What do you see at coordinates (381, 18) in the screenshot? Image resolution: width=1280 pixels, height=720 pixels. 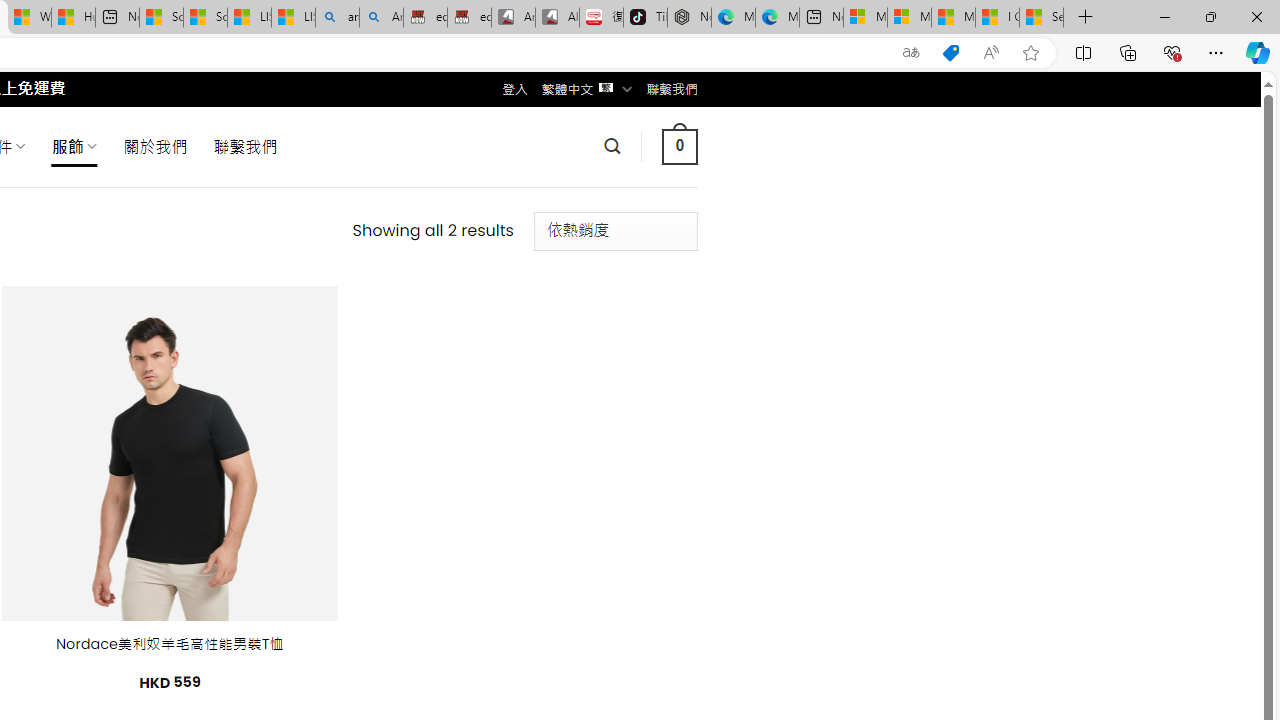 I see `Amazon Echo Dot PNG - Search Images` at bounding box center [381, 18].